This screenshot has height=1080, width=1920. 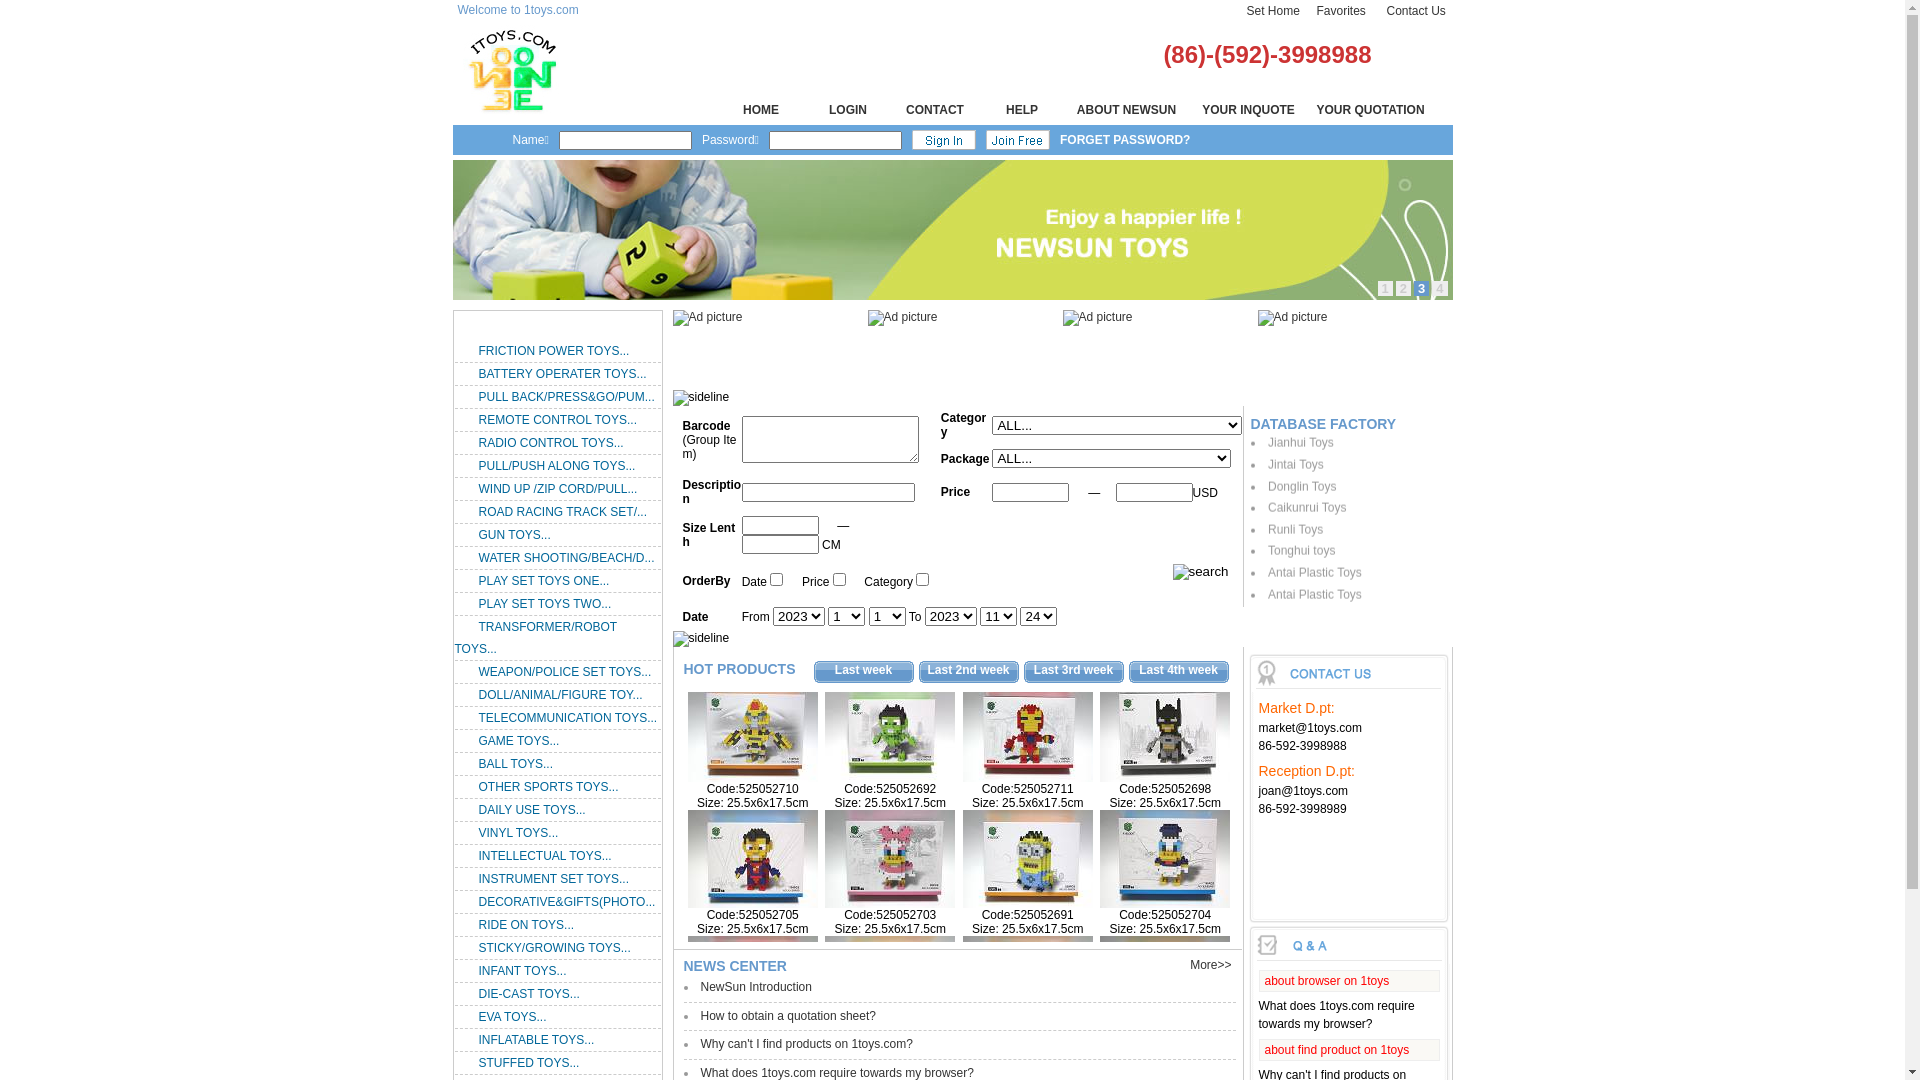 What do you see at coordinates (550, 443) in the screenshot?
I see `RADIO CONTROL TOYS...` at bounding box center [550, 443].